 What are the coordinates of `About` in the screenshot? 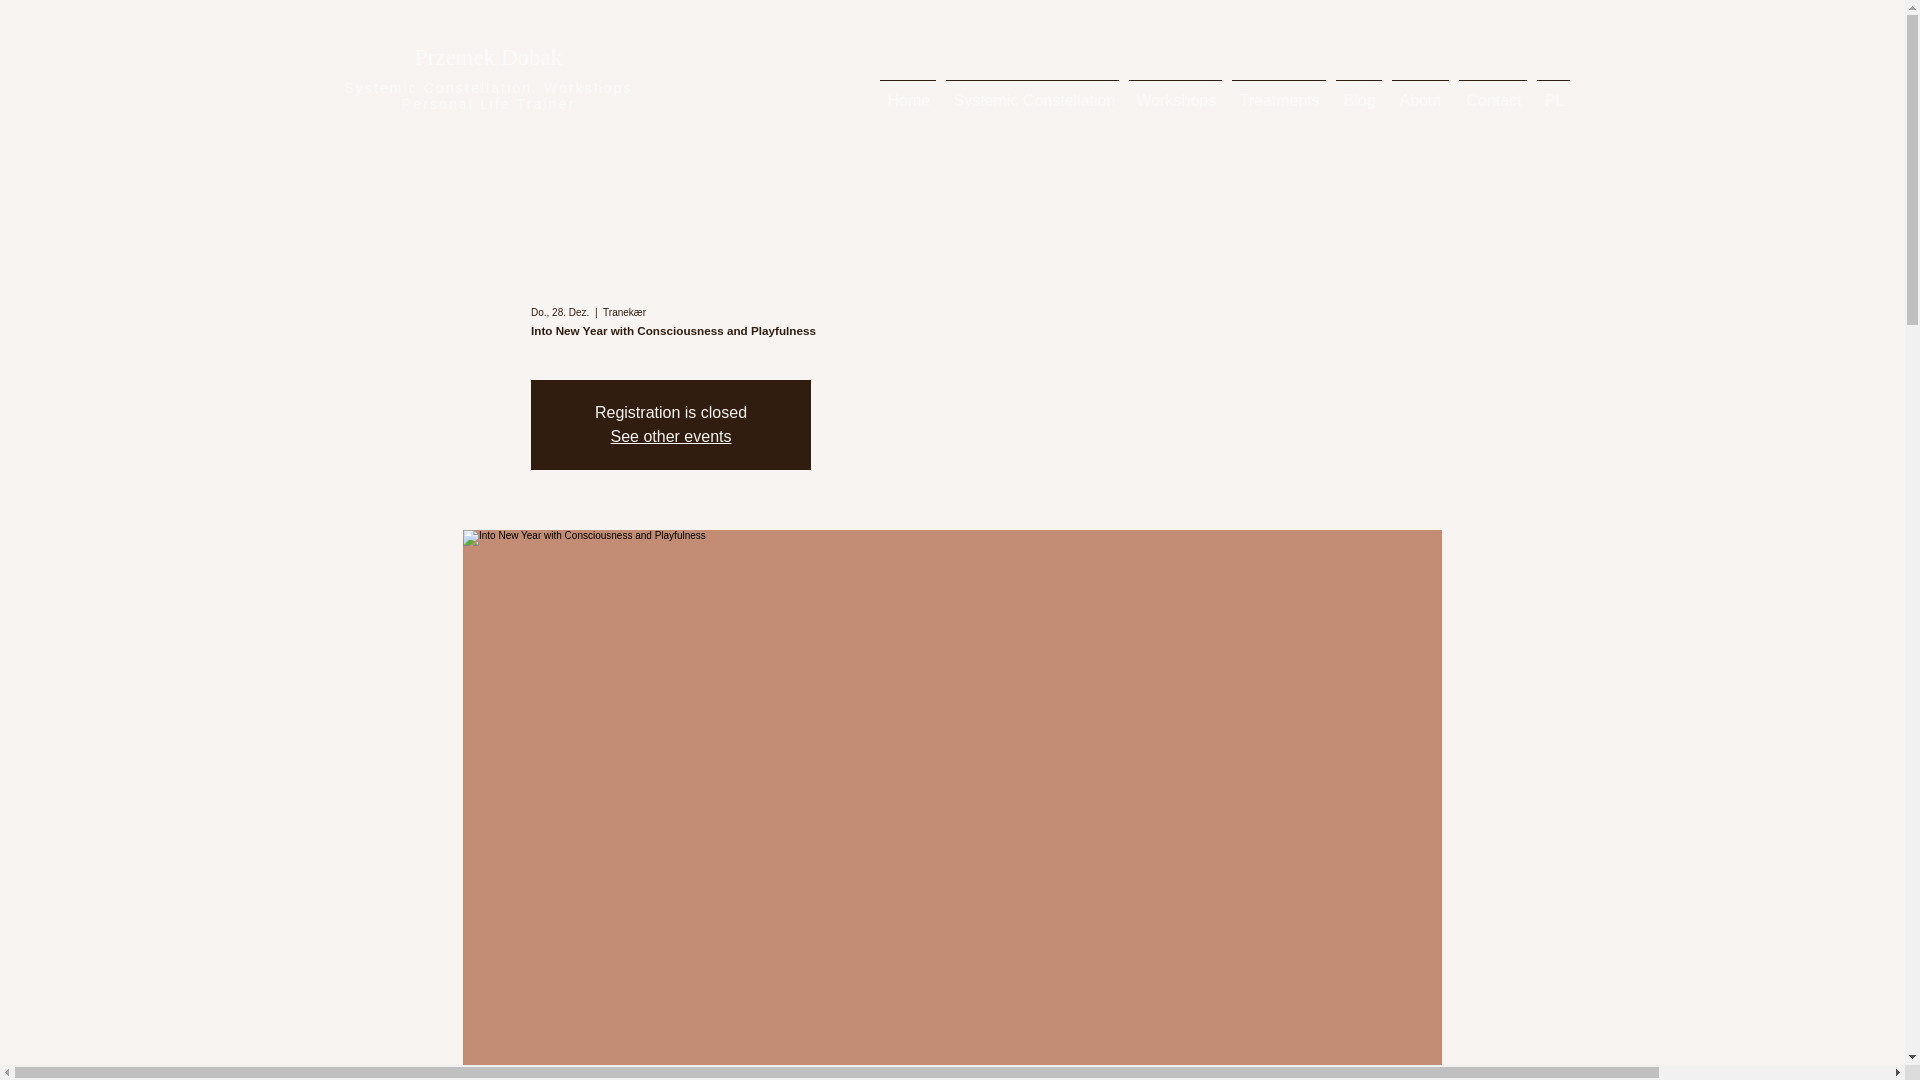 It's located at (1420, 91).